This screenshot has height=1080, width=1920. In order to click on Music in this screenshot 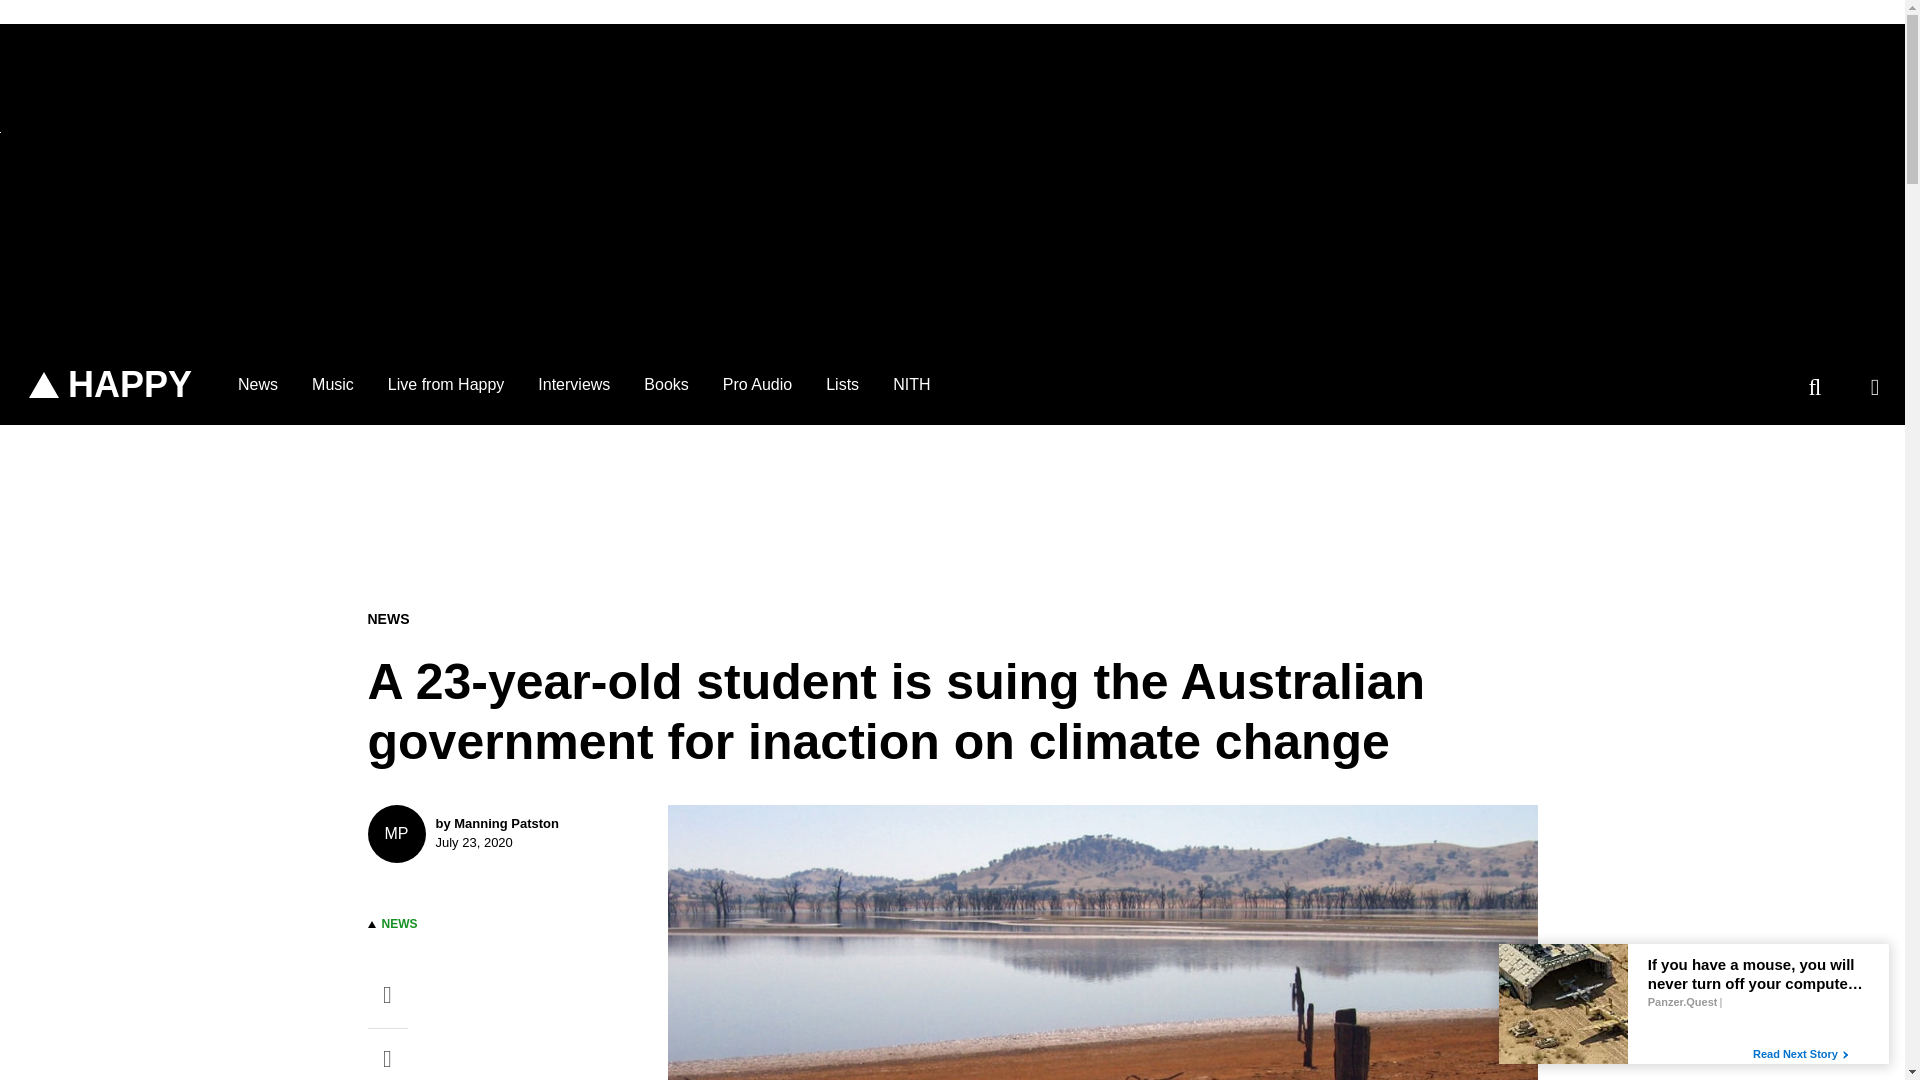, I will do `click(110, 384)`.